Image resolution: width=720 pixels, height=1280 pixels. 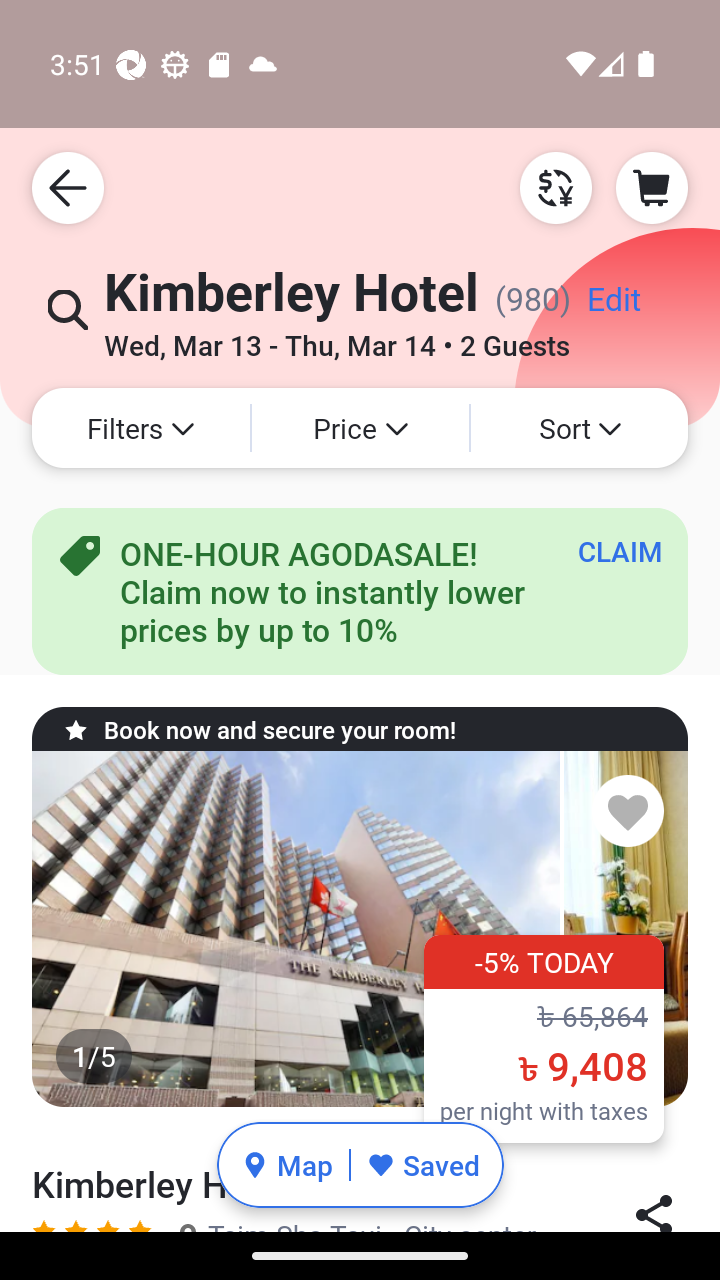 I want to click on Sort, so click(x=579, y=428).